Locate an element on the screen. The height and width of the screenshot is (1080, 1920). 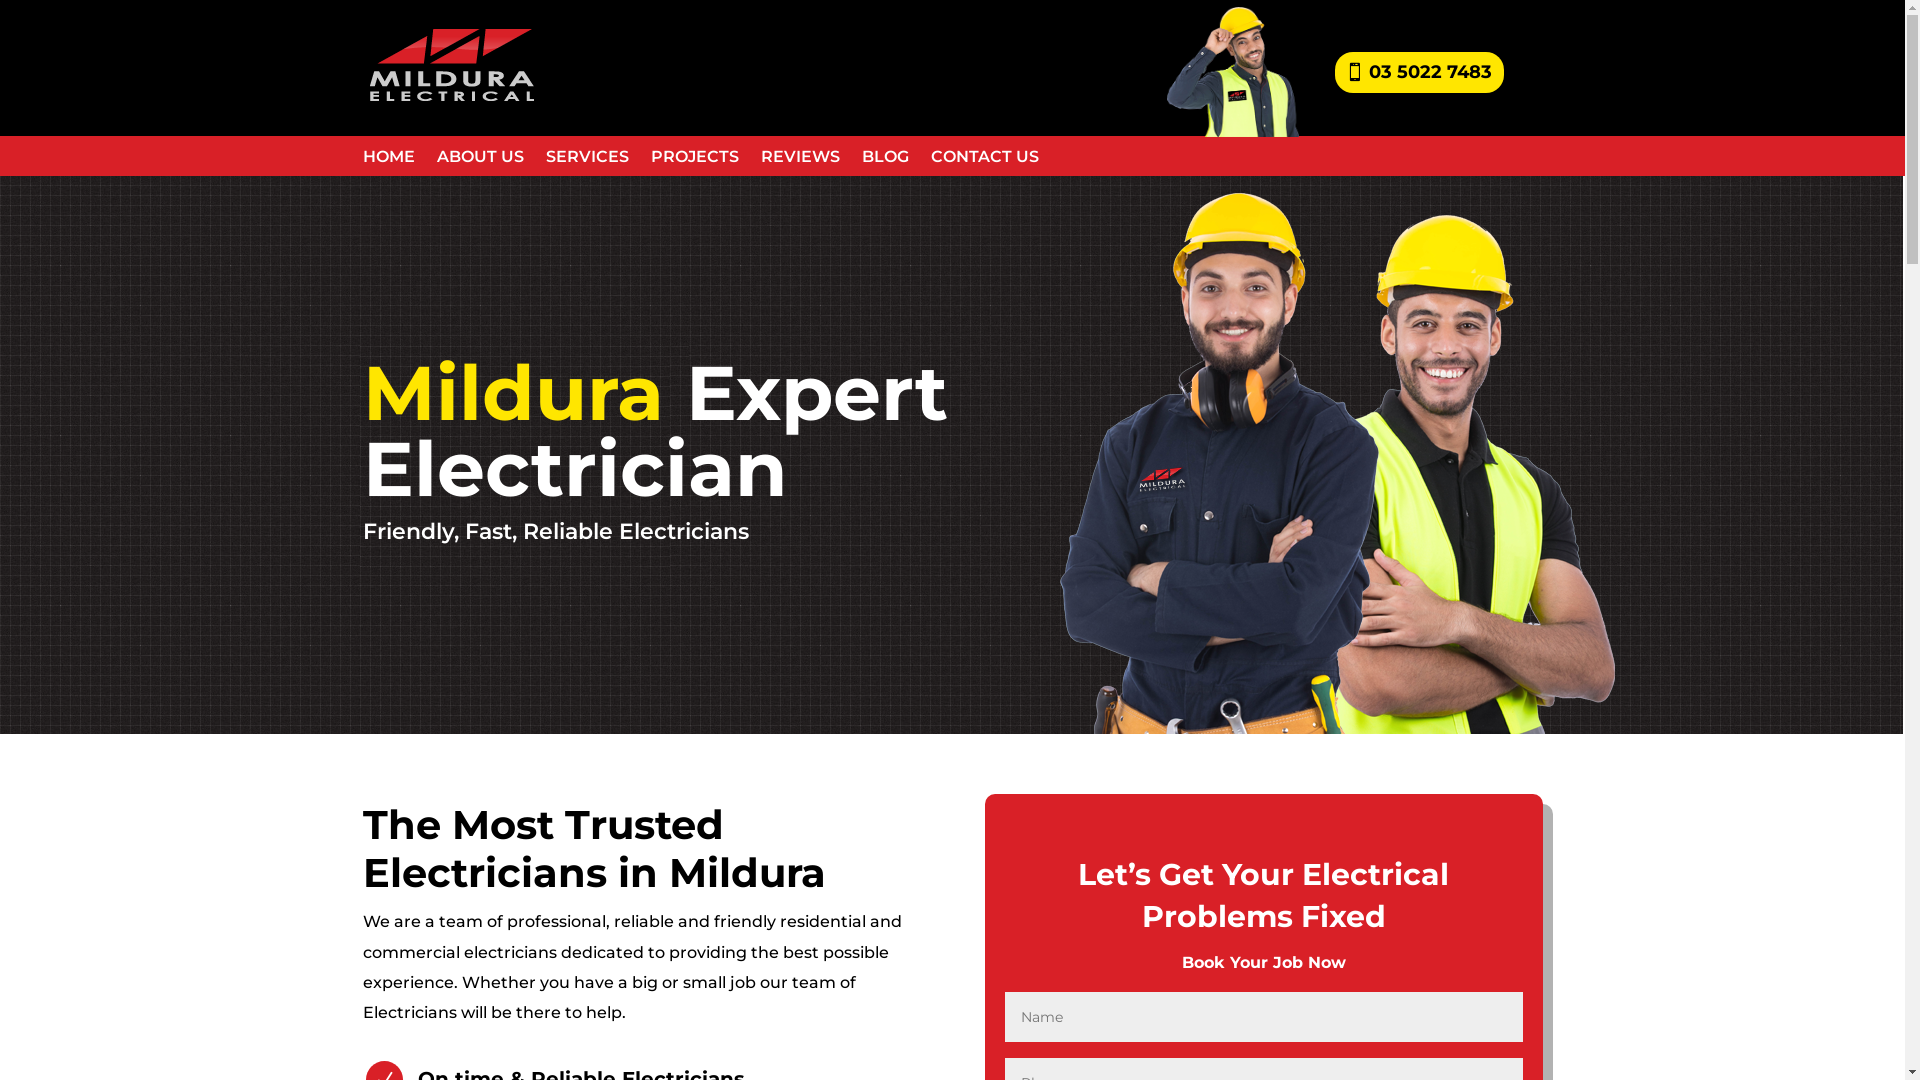
HOME is located at coordinates (388, 161).